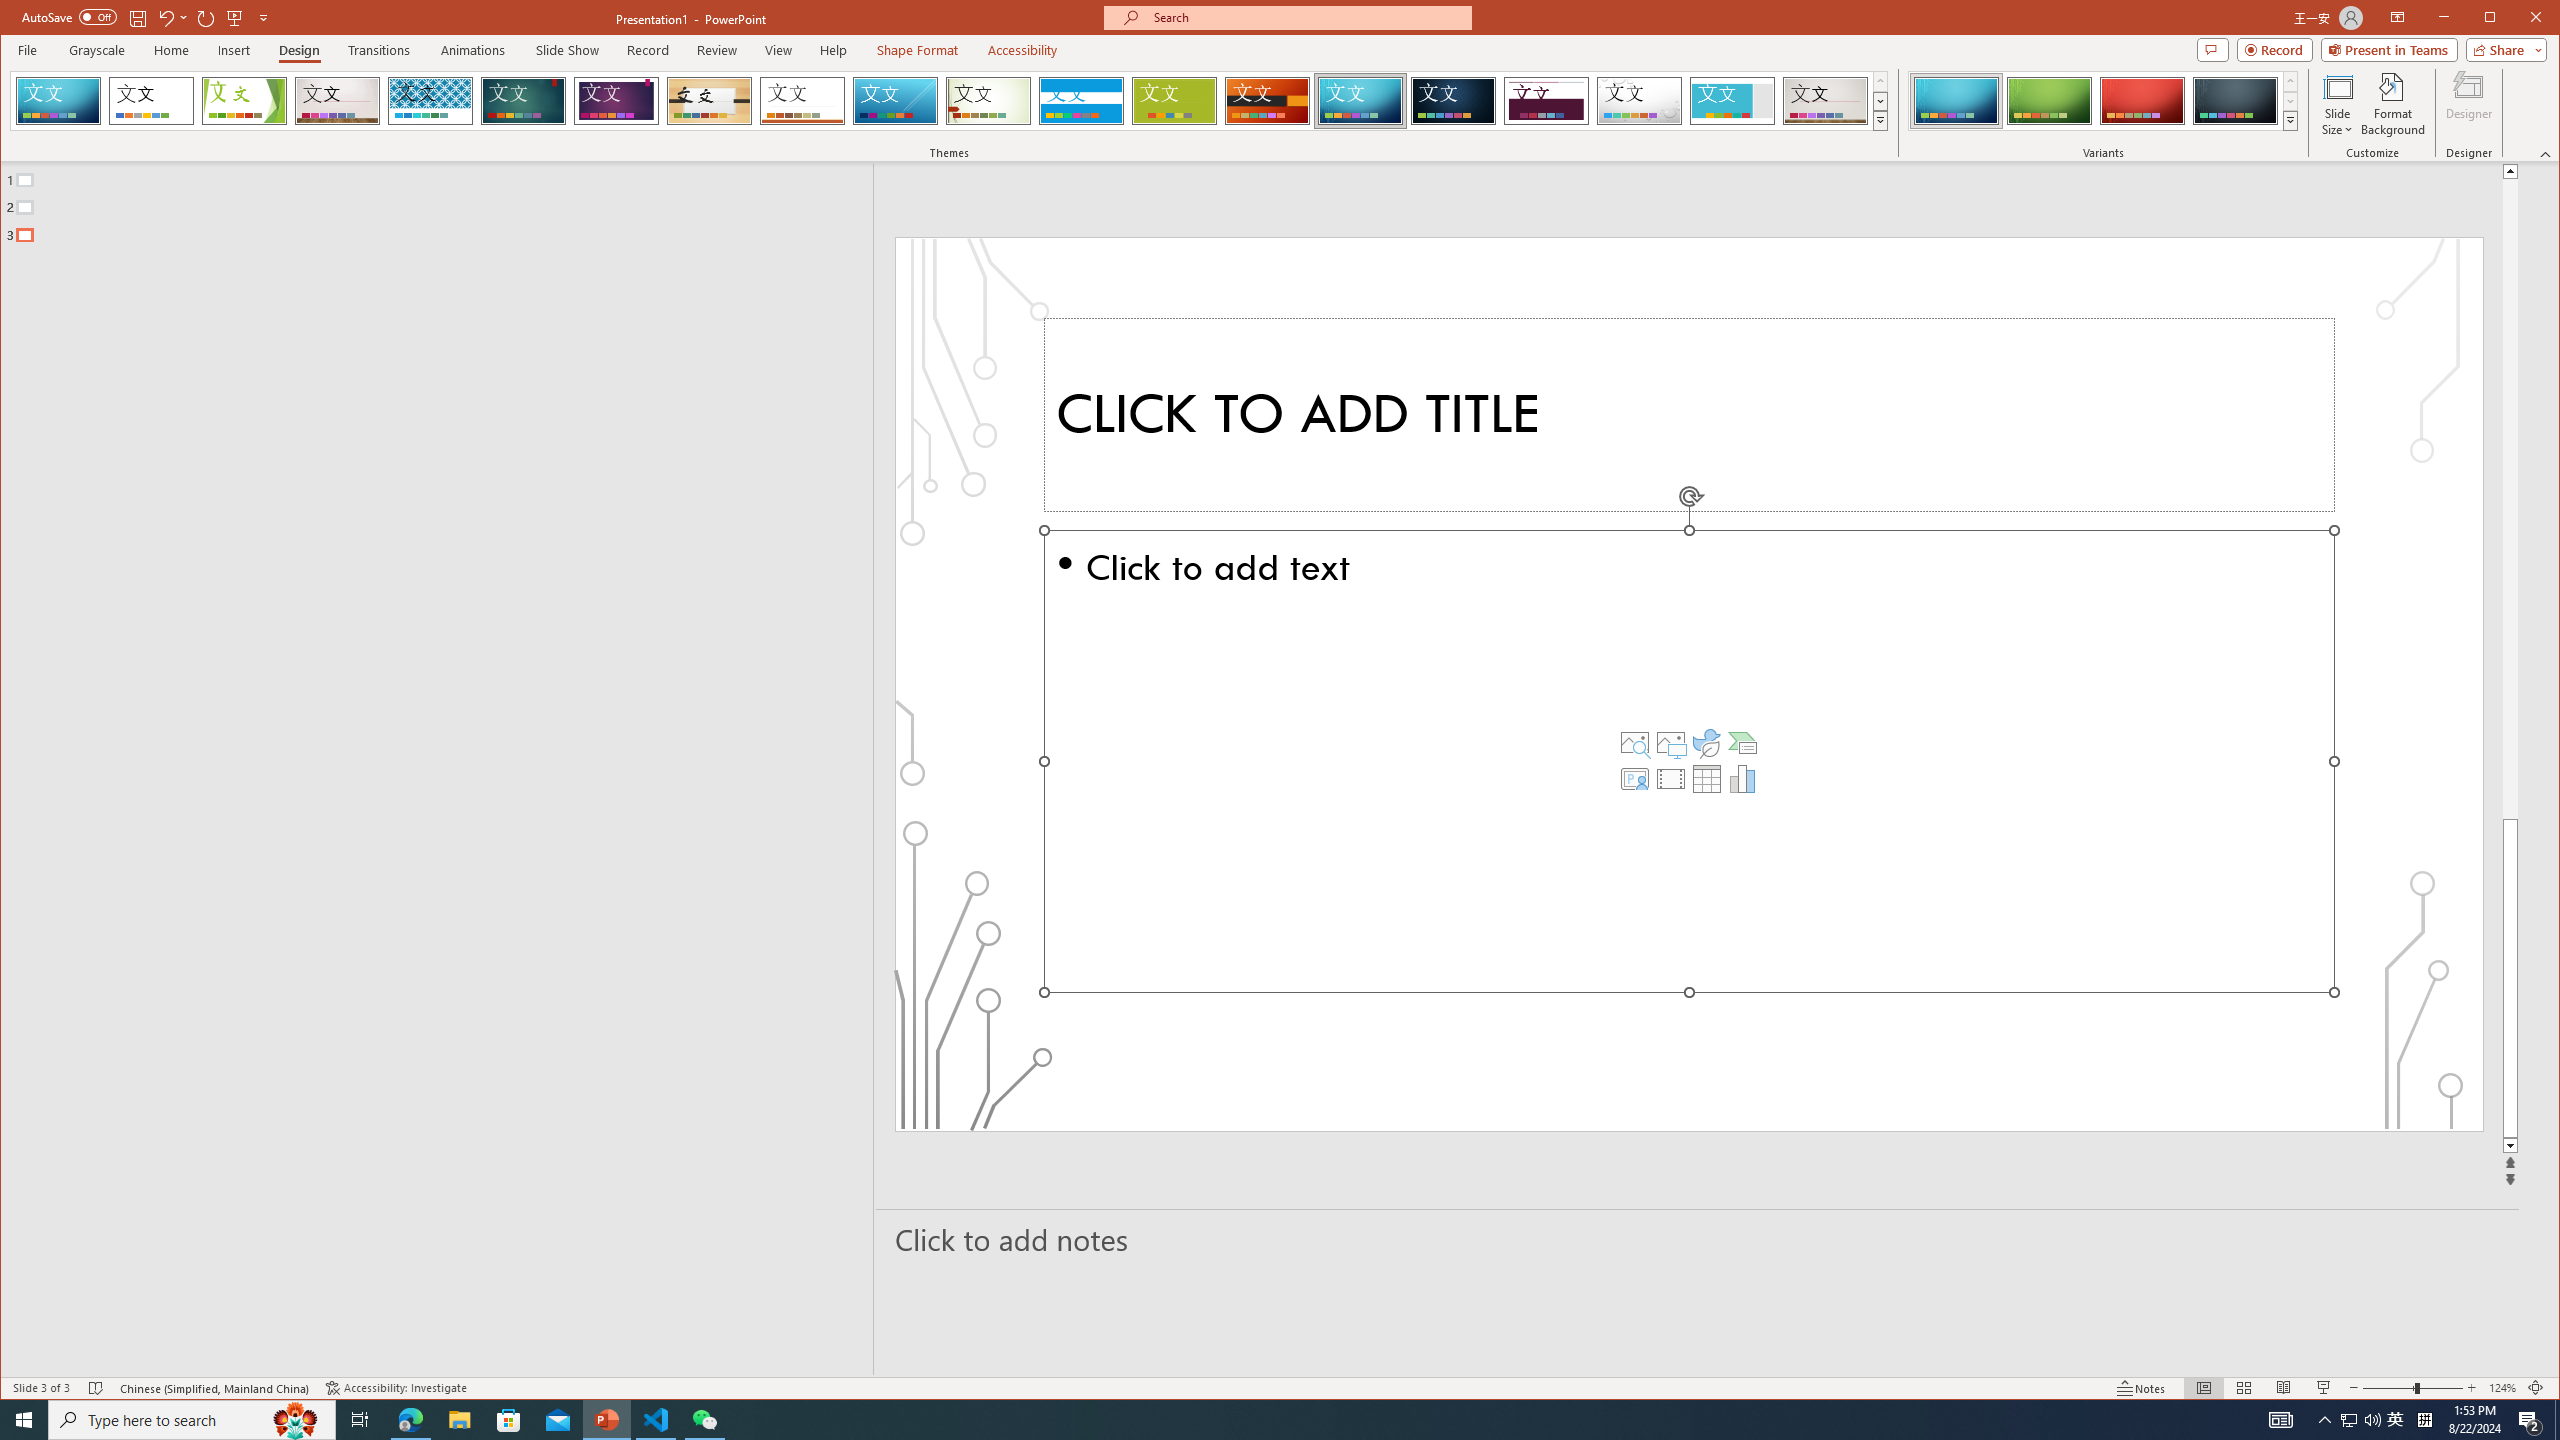  What do you see at coordinates (97, 50) in the screenshot?
I see `Grayscale` at bounding box center [97, 50].